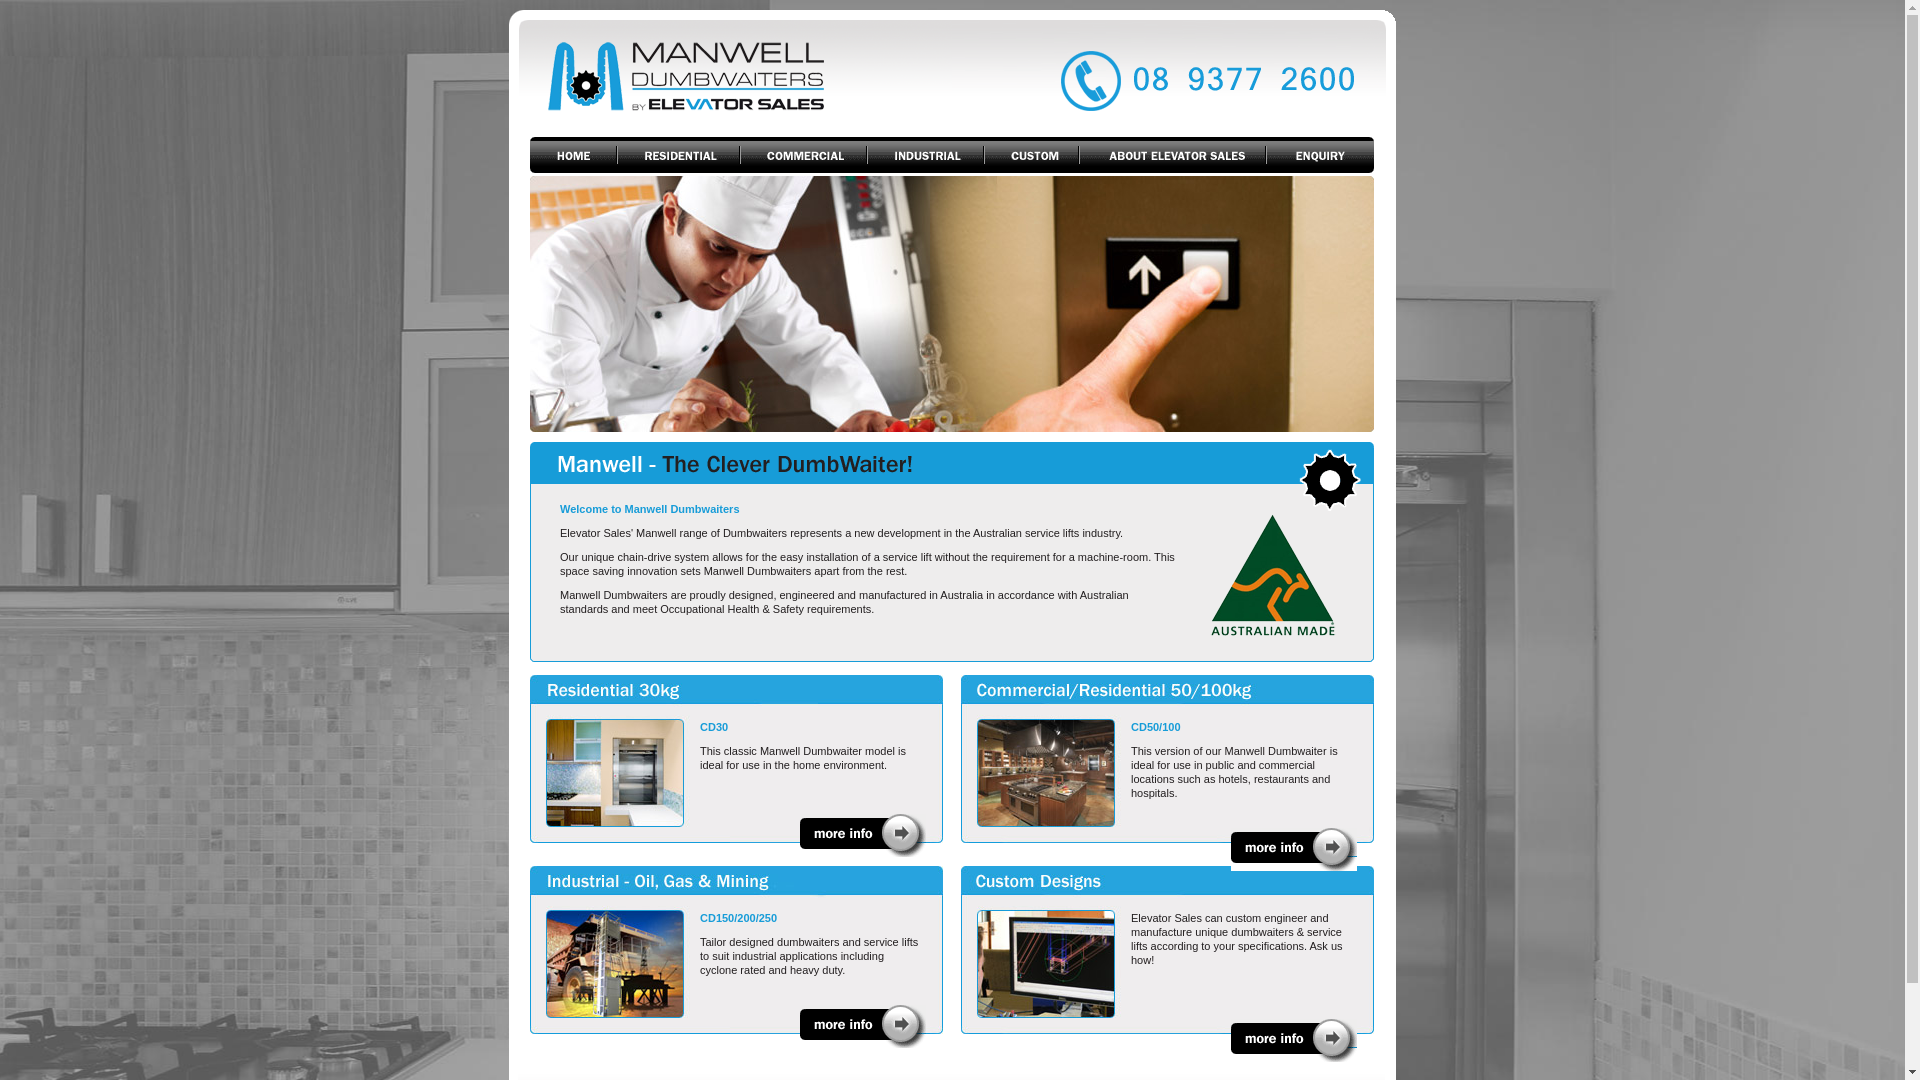  I want to click on Custom, so click(1031, 155).